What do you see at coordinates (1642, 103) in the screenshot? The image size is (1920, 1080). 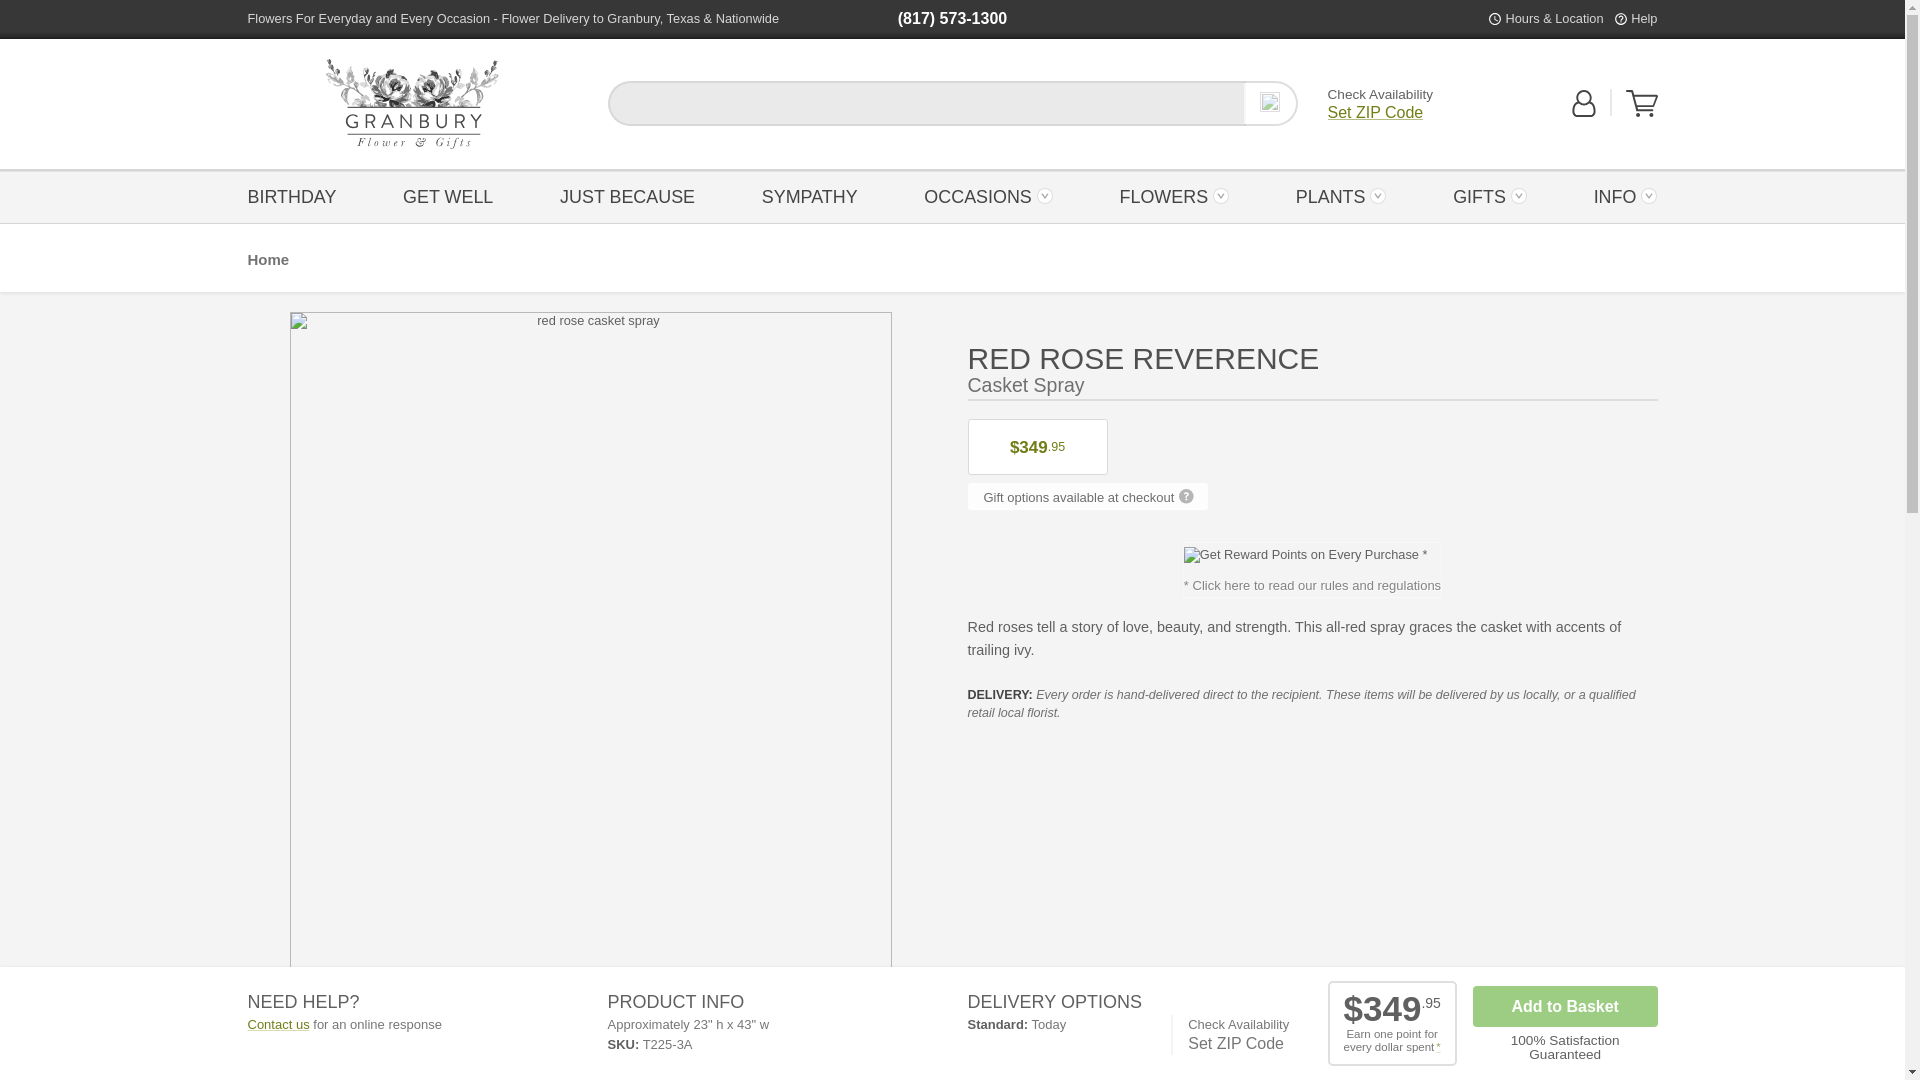 I see `View Your Shopping Cart` at bounding box center [1642, 103].